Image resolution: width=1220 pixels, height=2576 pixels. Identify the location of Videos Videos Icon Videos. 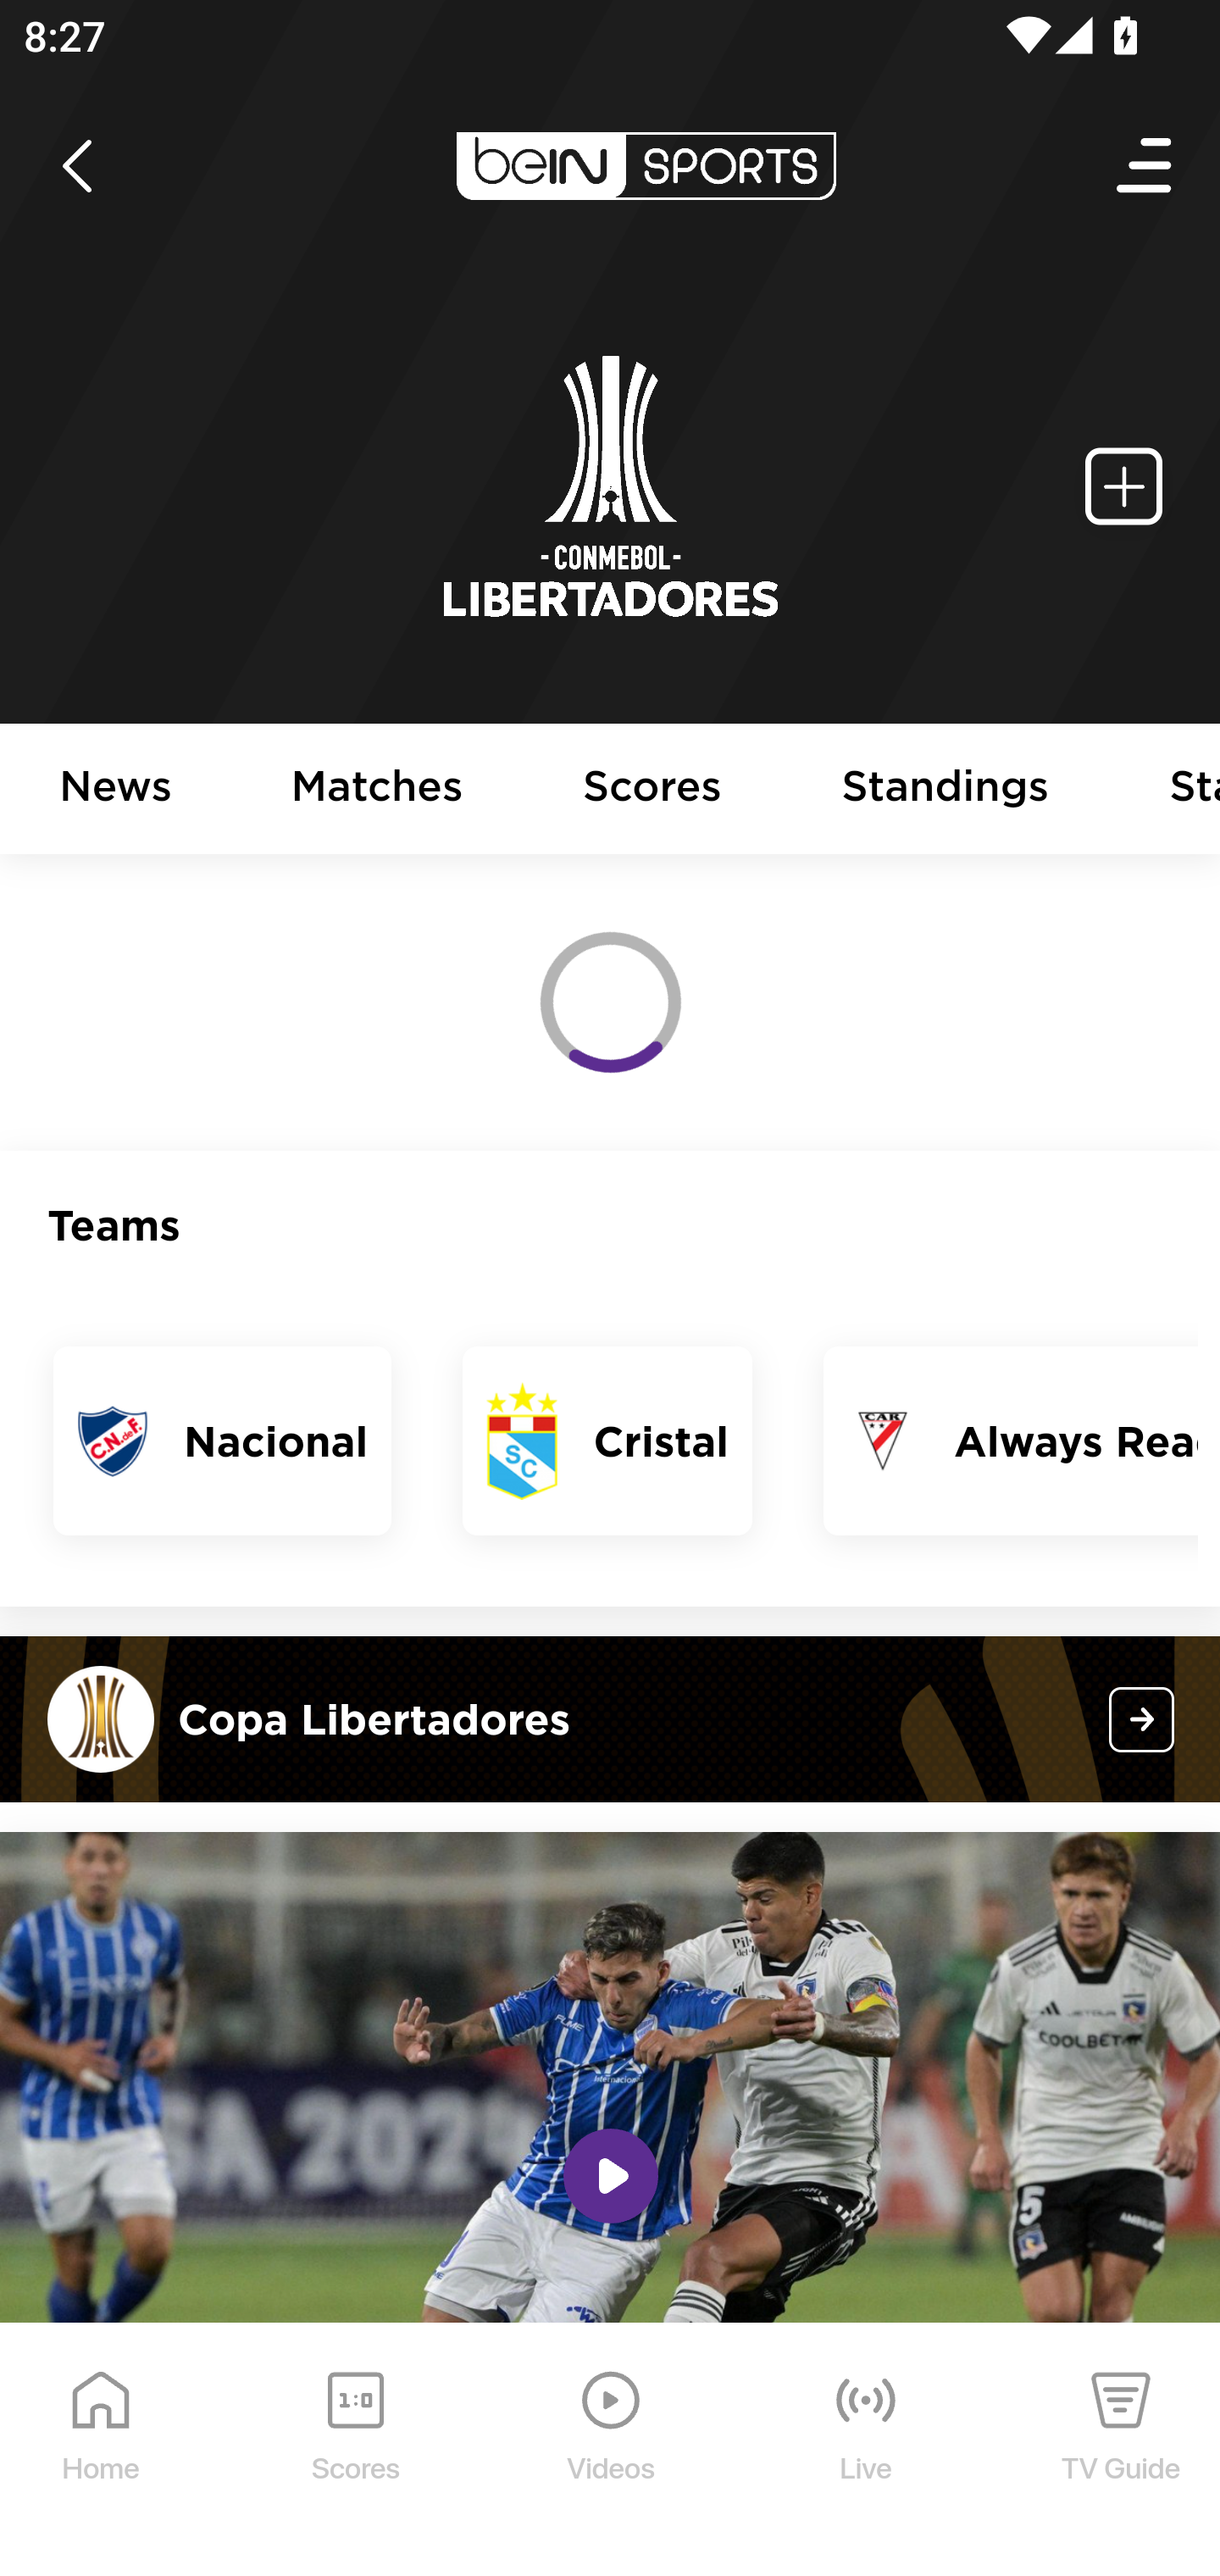
(612, 2451).